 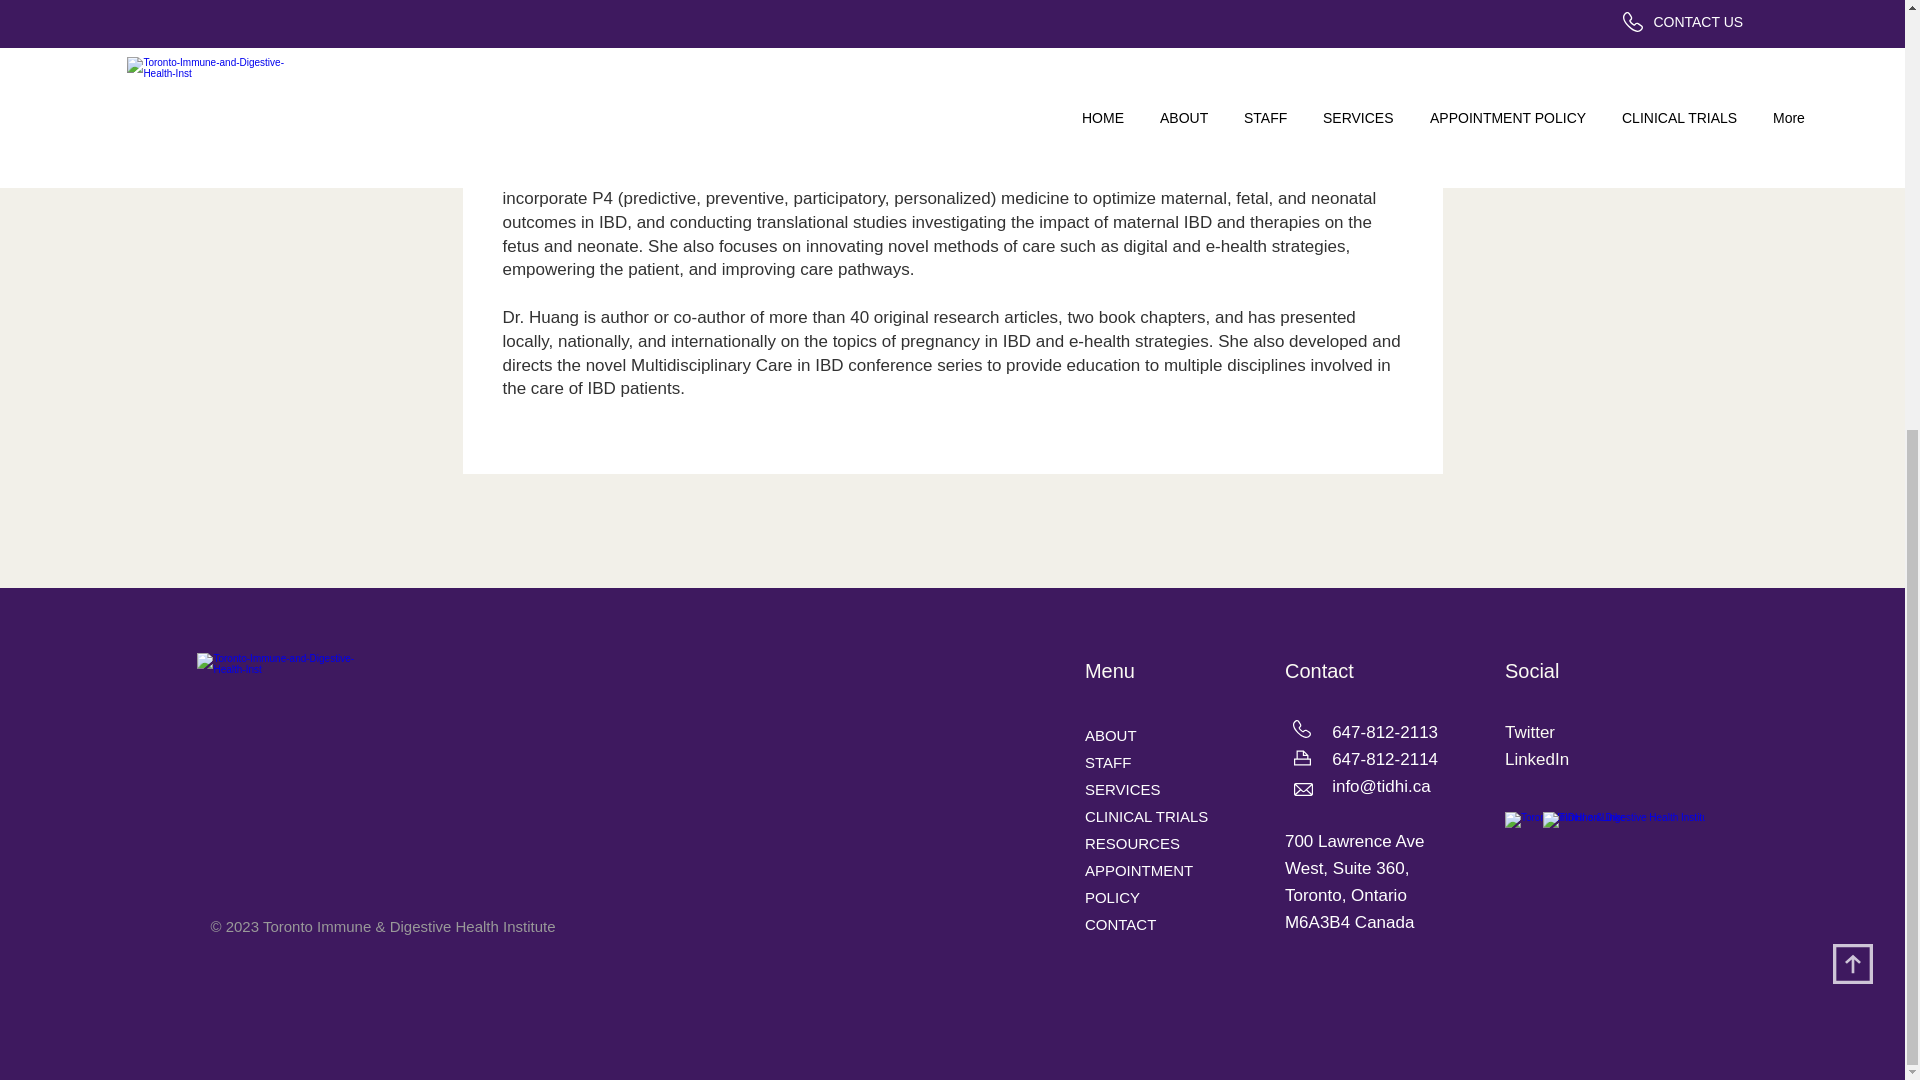 I want to click on Toronto, Ontario, so click(x=1346, y=895).